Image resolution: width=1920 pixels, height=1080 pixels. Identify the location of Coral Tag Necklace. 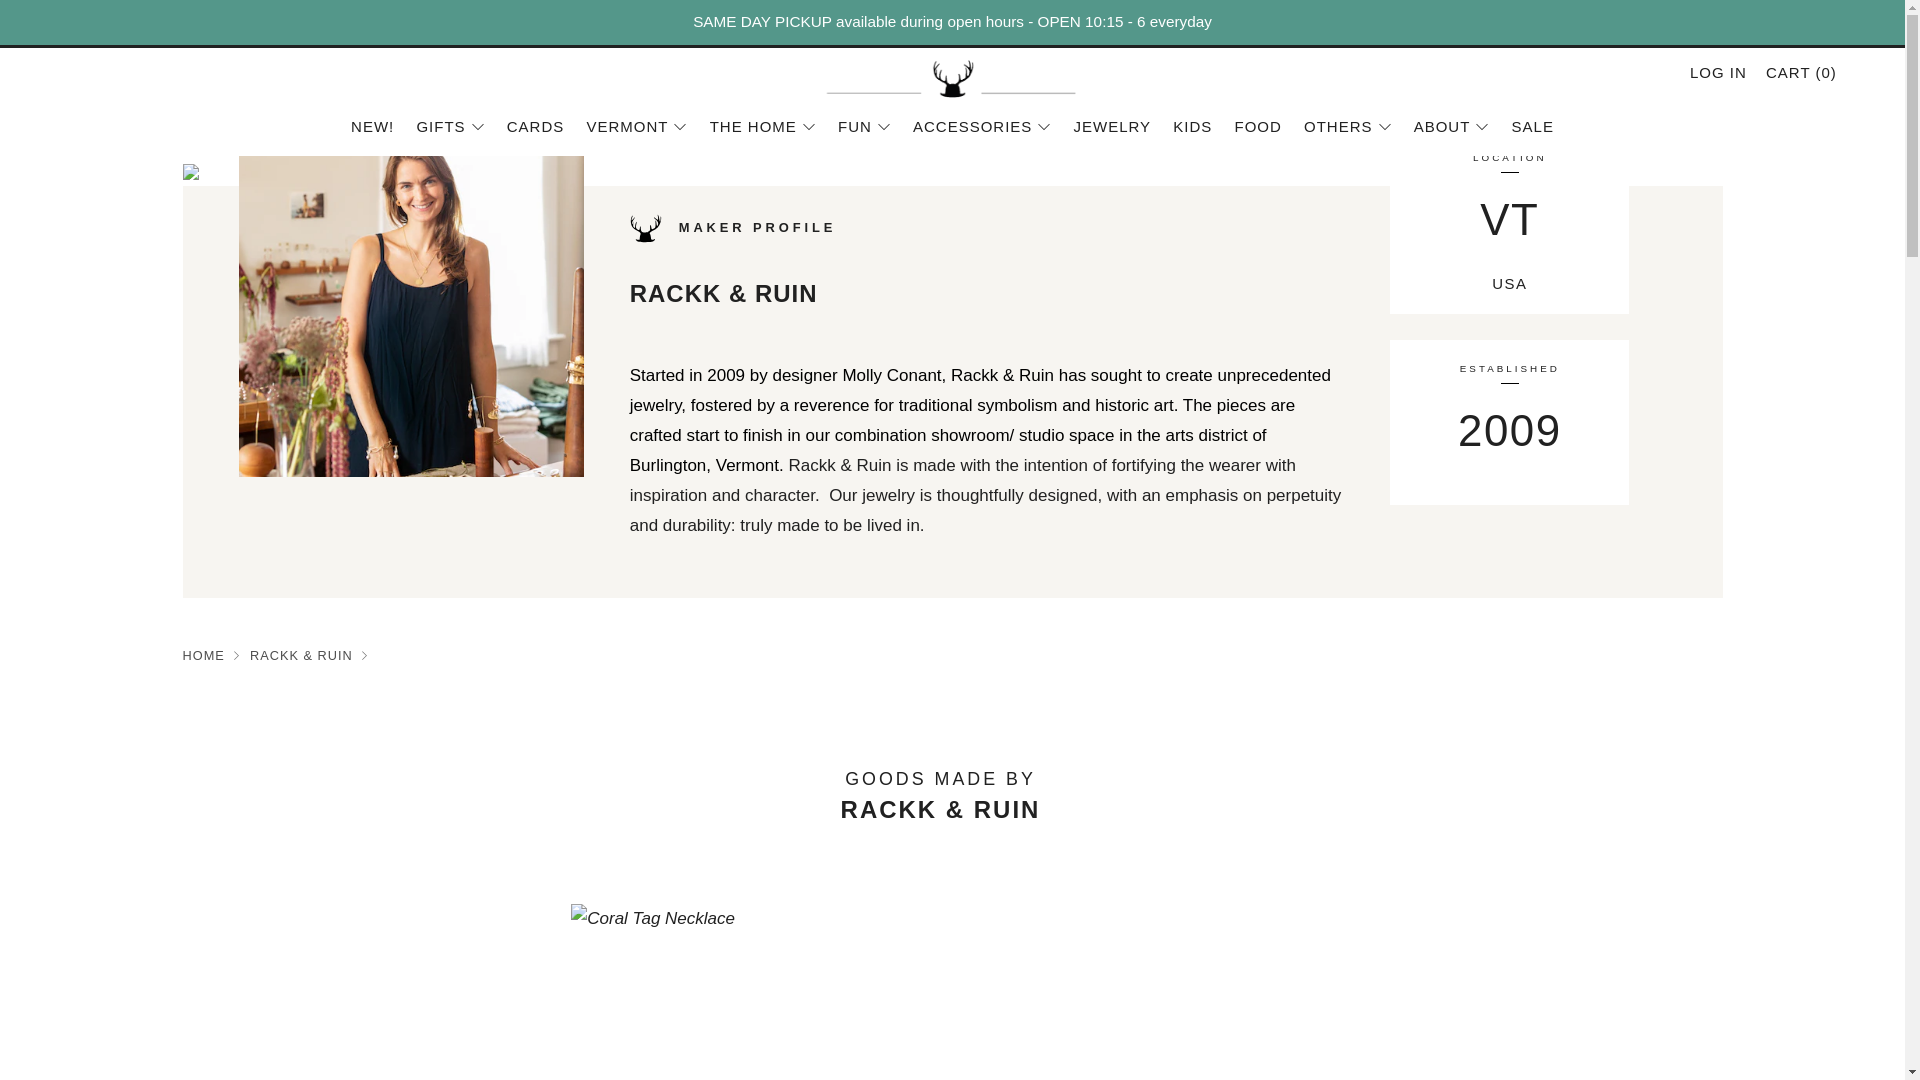
(757, 992).